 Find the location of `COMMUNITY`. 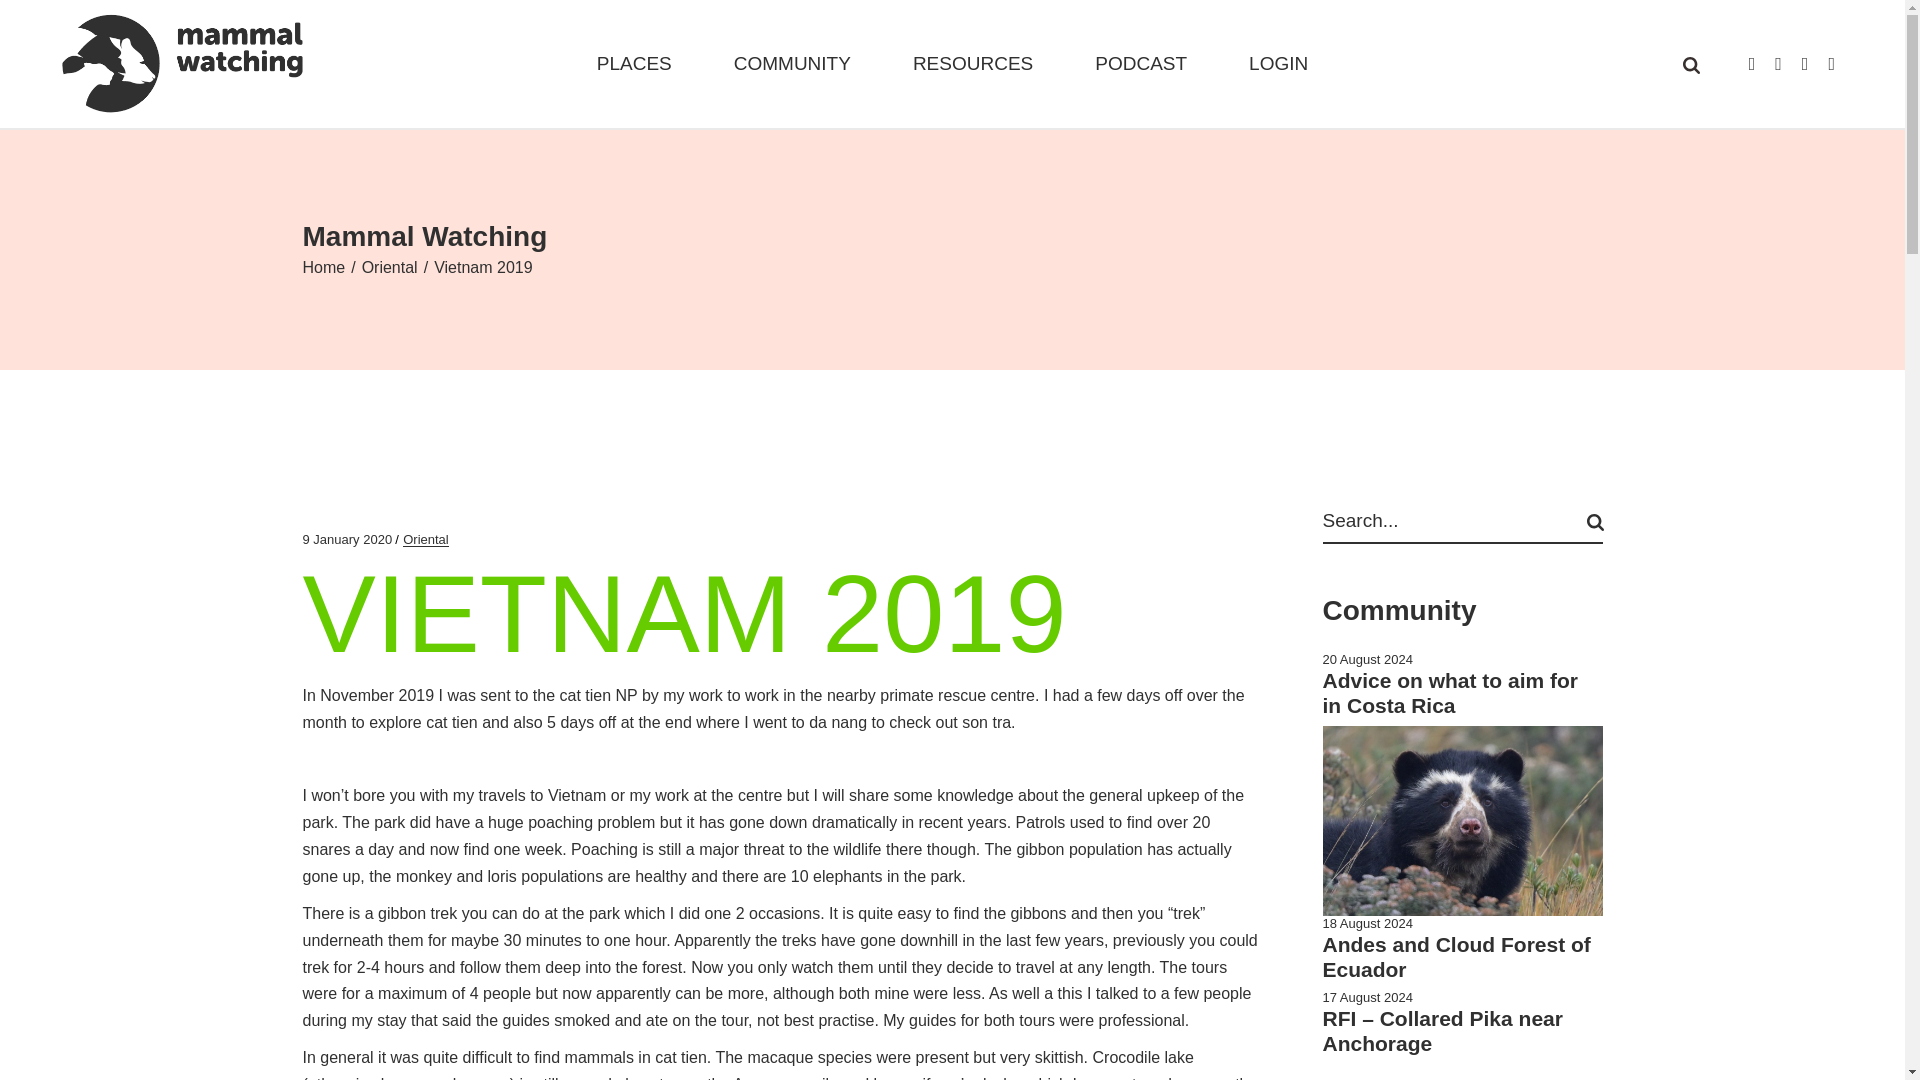

COMMUNITY is located at coordinates (792, 64).